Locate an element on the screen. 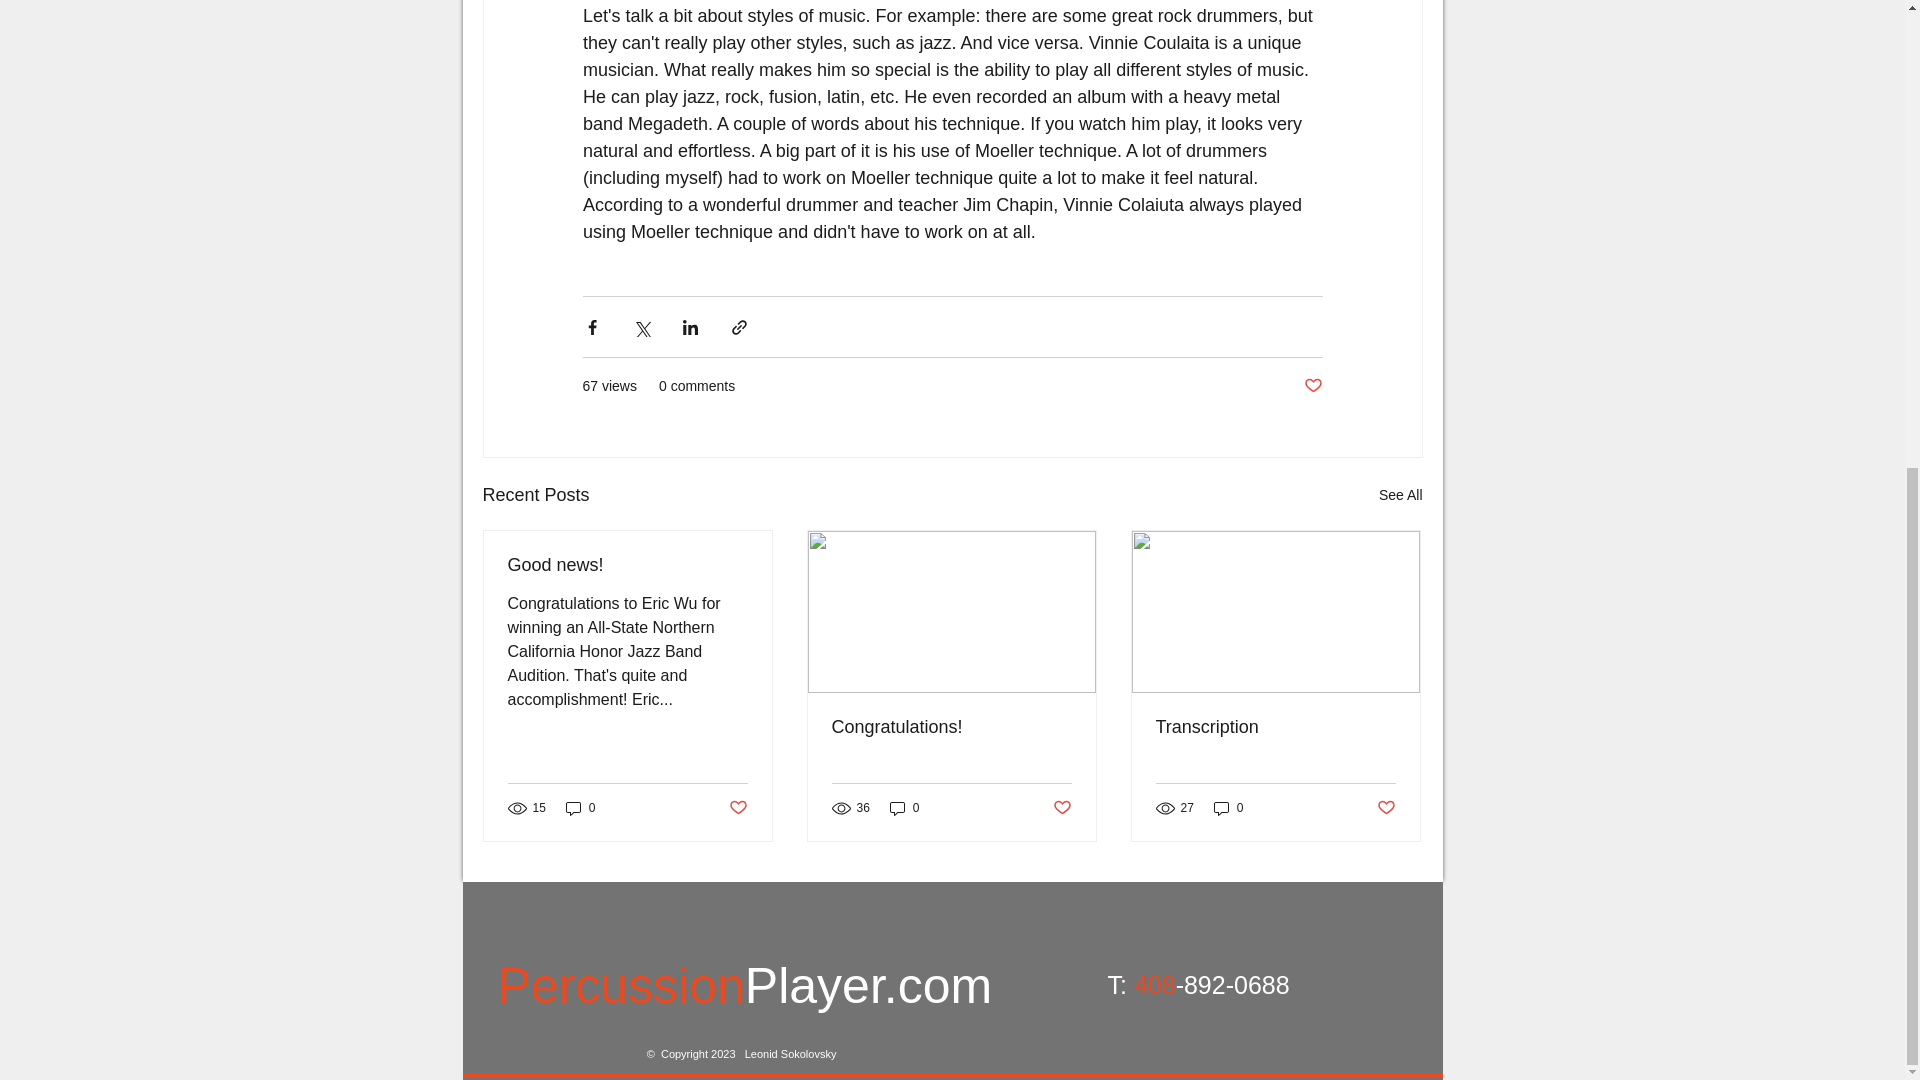  Post not marked as liked is located at coordinates (1062, 807).